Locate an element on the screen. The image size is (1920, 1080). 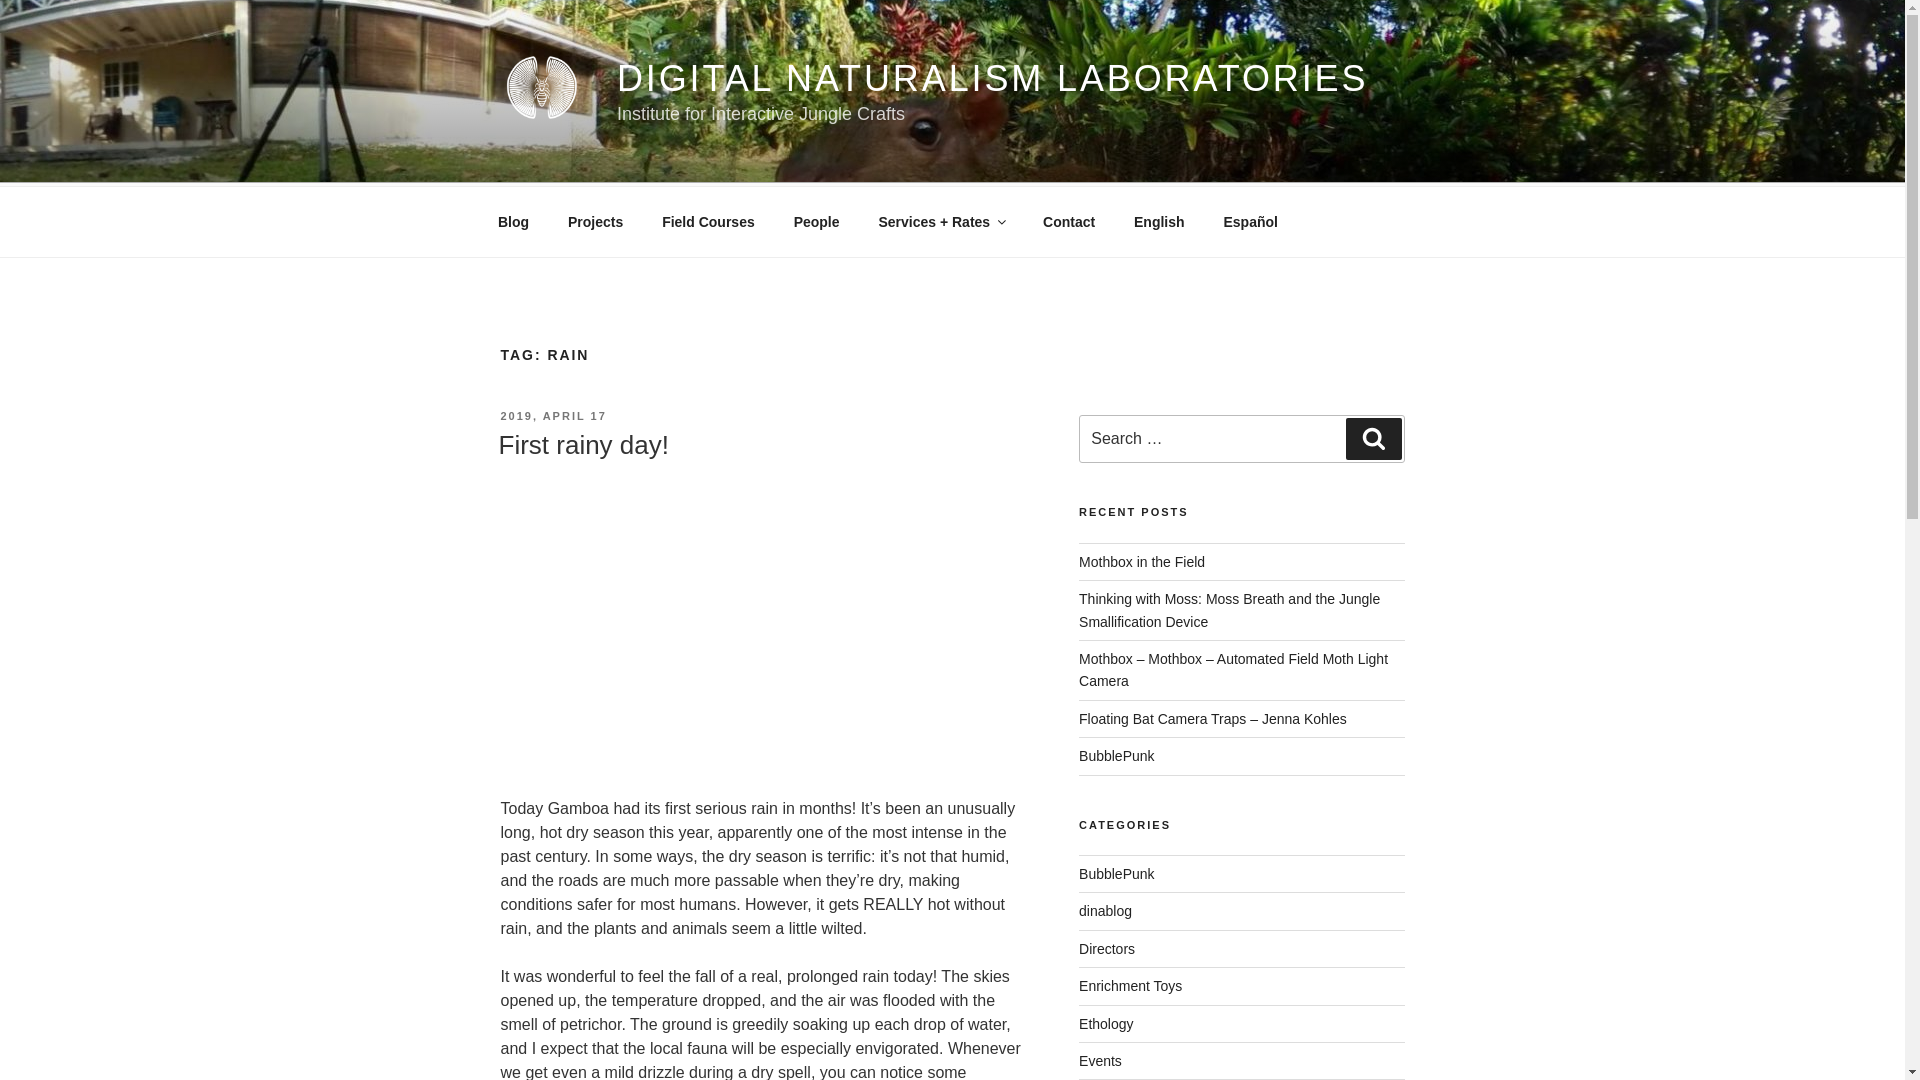
dinablog is located at coordinates (1106, 910).